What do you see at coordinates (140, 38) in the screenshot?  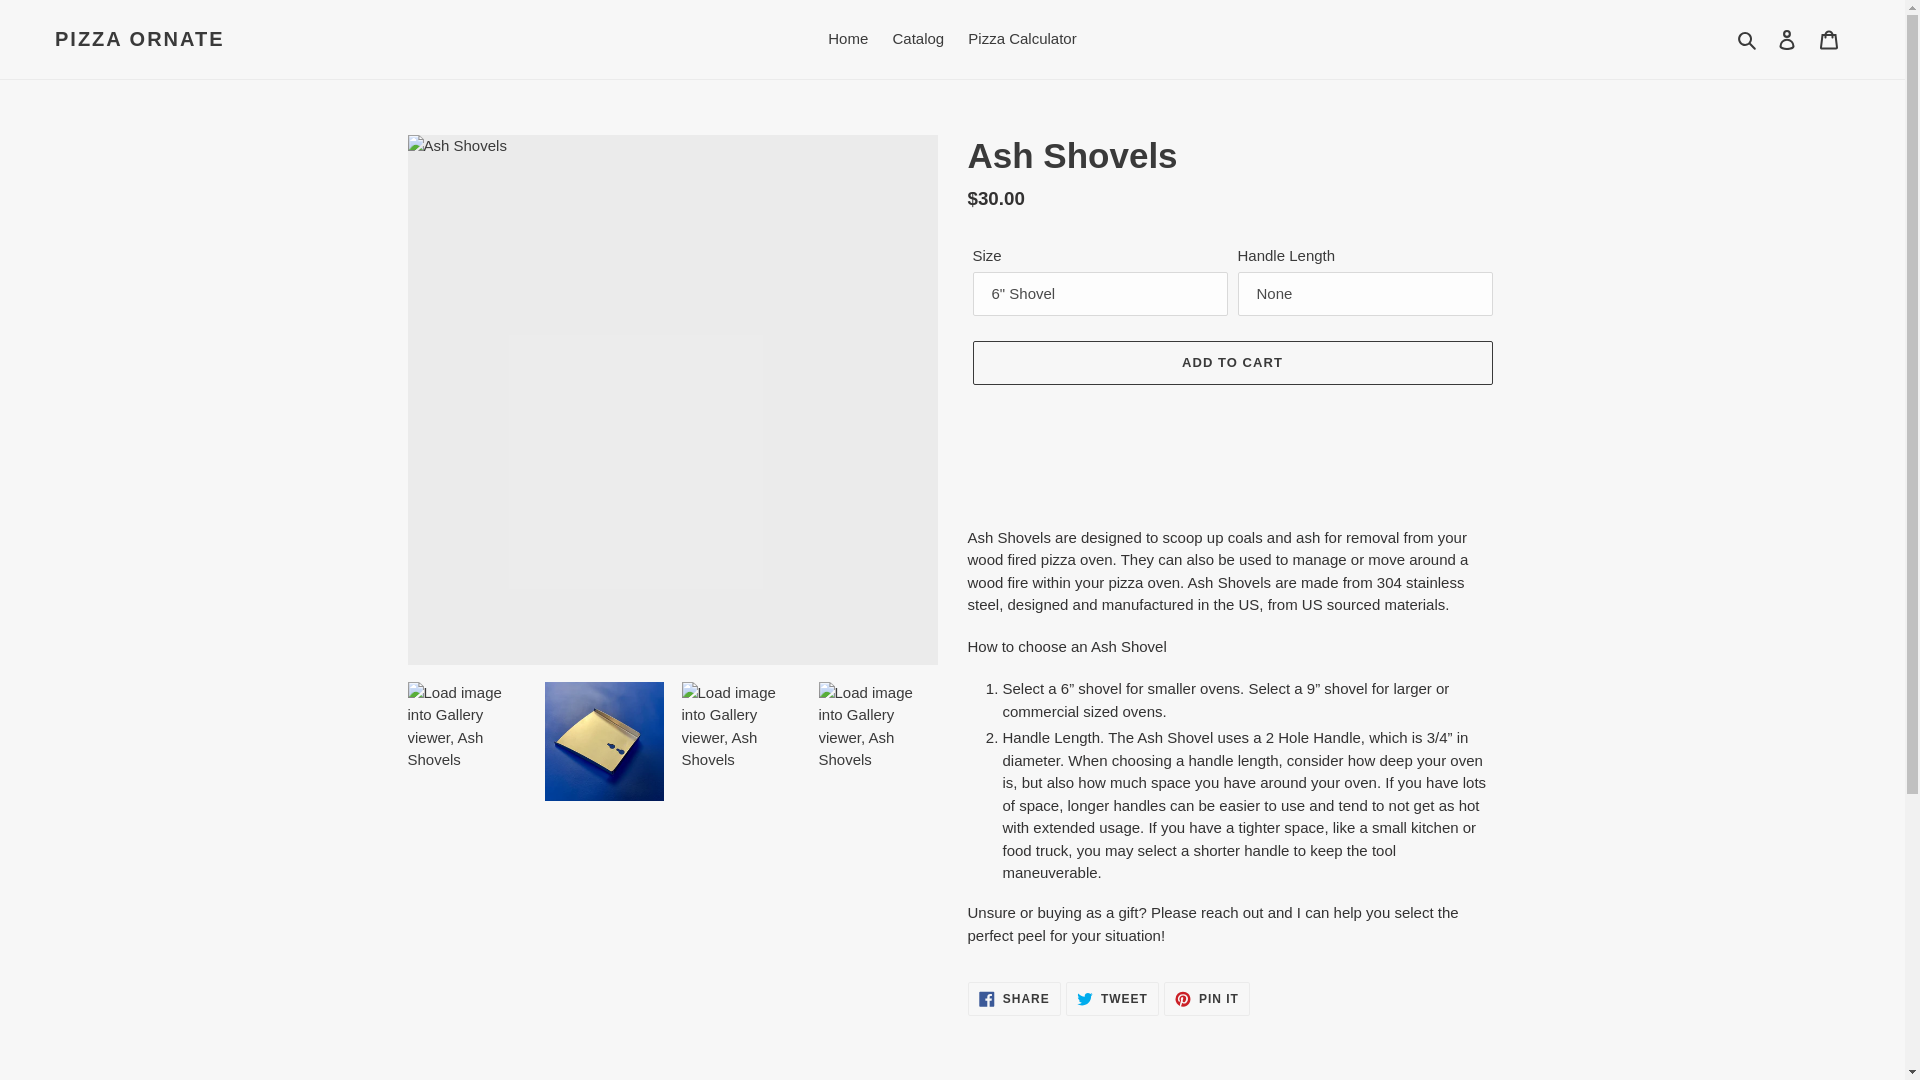 I see `Pizza Calculator` at bounding box center [140, 38].